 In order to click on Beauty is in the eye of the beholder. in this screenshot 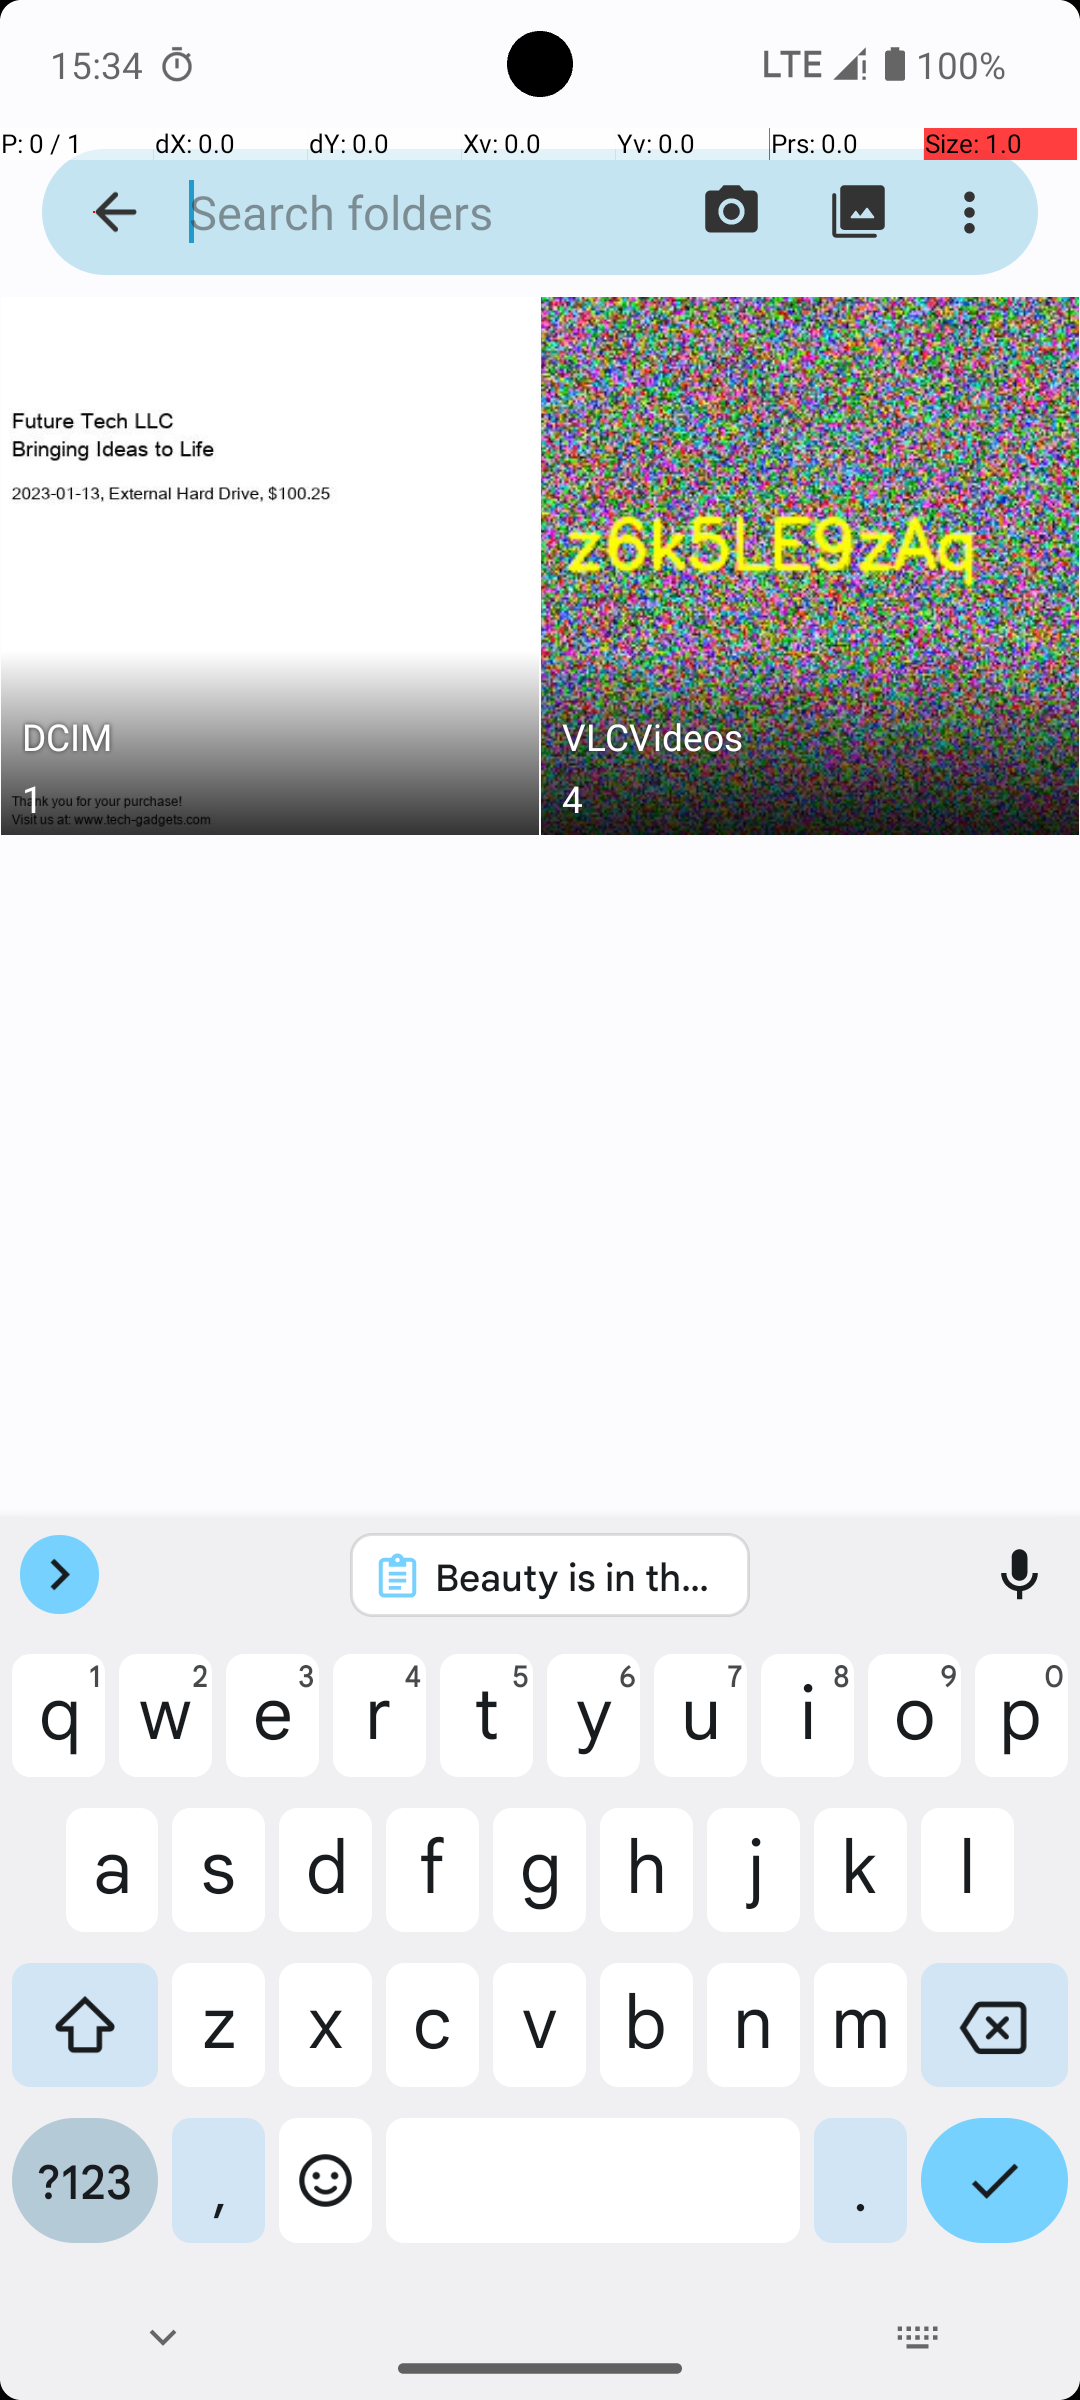, I will do `click(576, 1576)`.